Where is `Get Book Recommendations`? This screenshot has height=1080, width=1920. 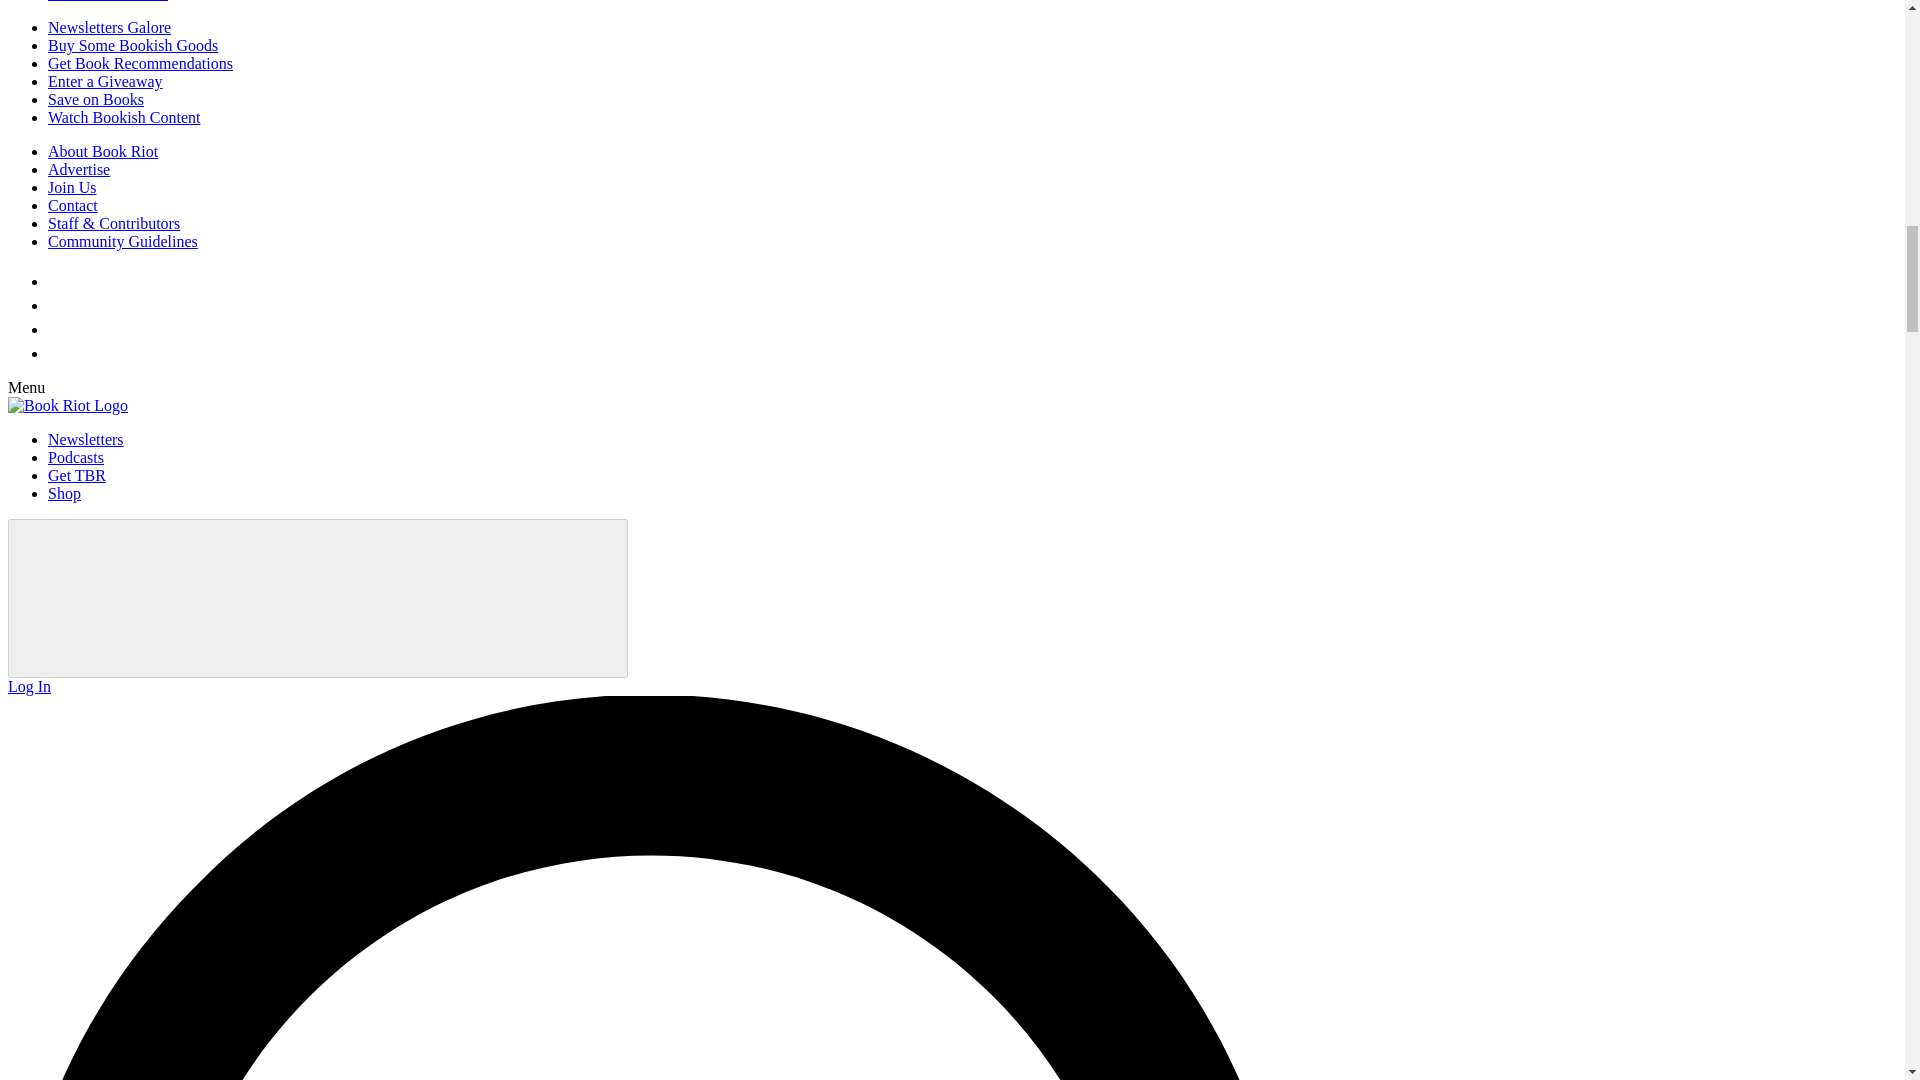
Get Book Recommendations is located at coordinates (140, 64).